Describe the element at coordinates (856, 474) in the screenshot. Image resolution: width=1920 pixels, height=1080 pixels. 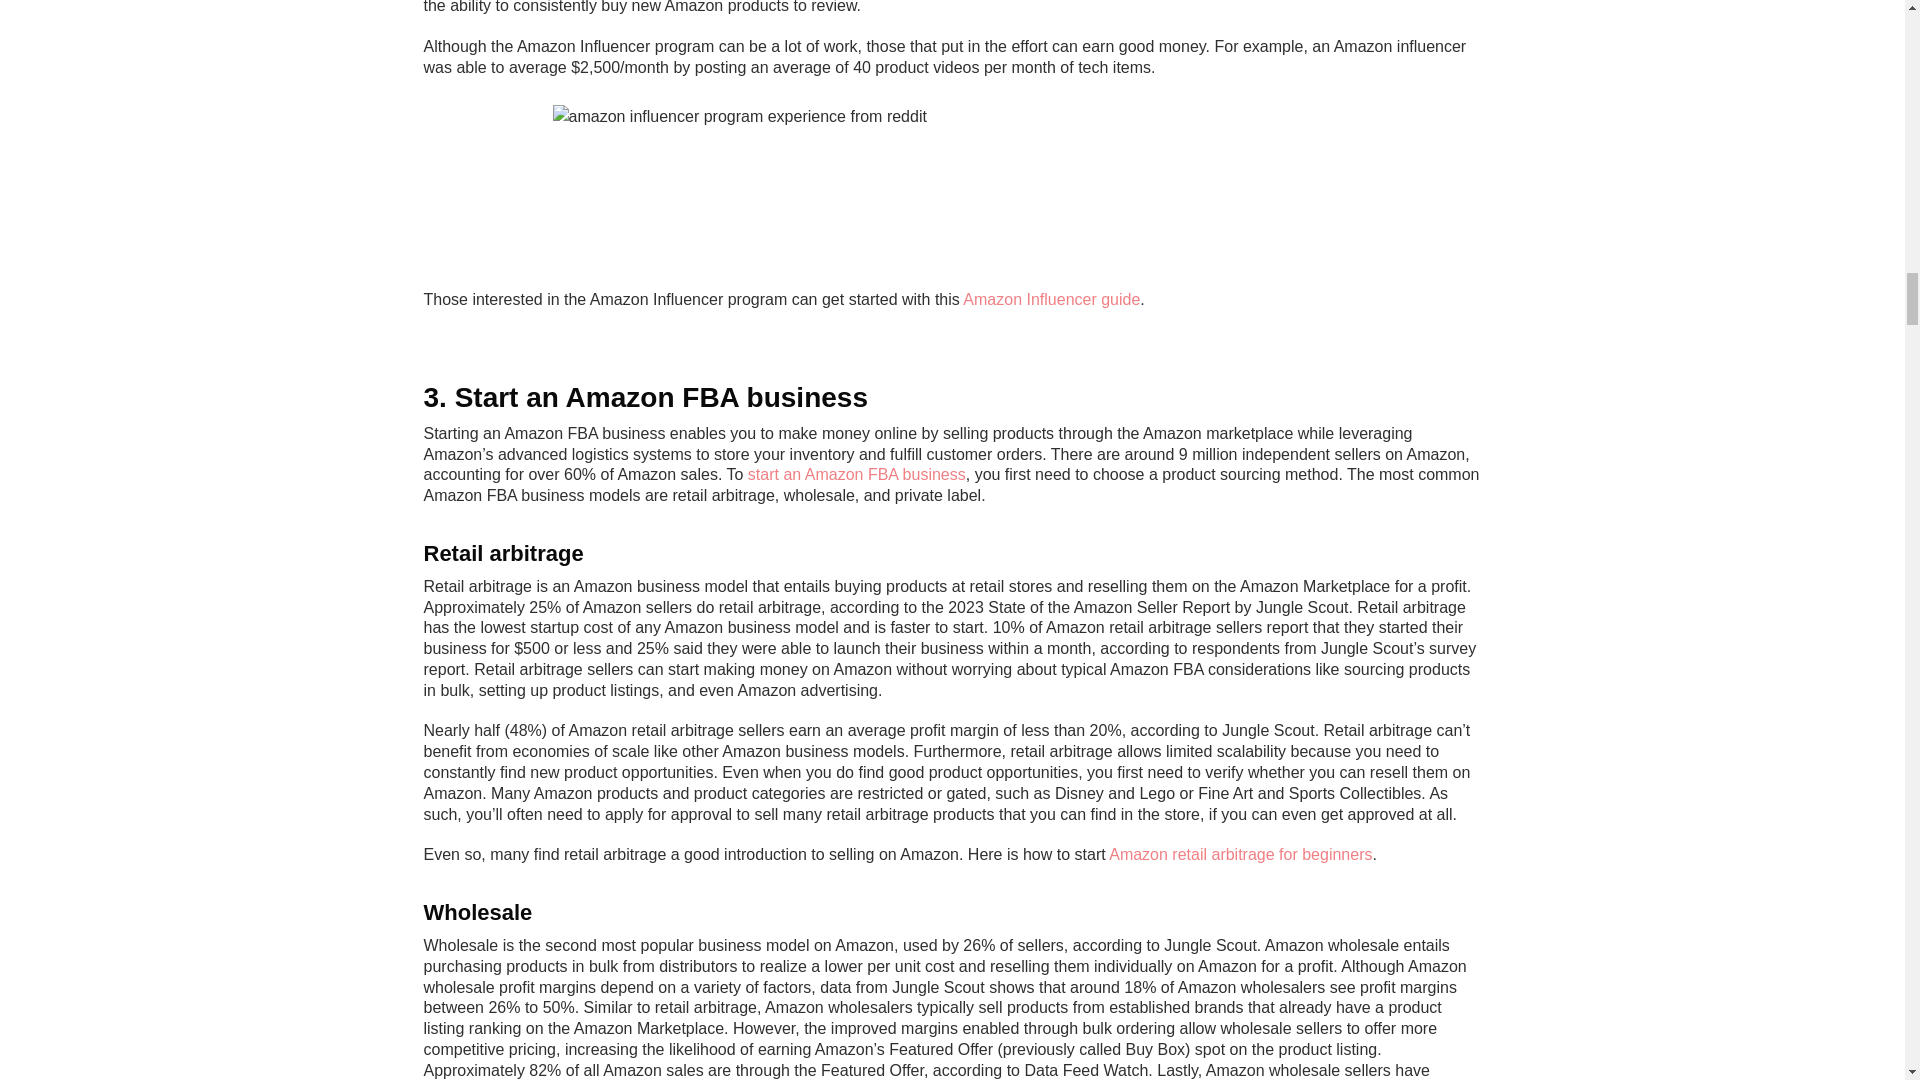
I see `start an Amazon FBA business` at that location.